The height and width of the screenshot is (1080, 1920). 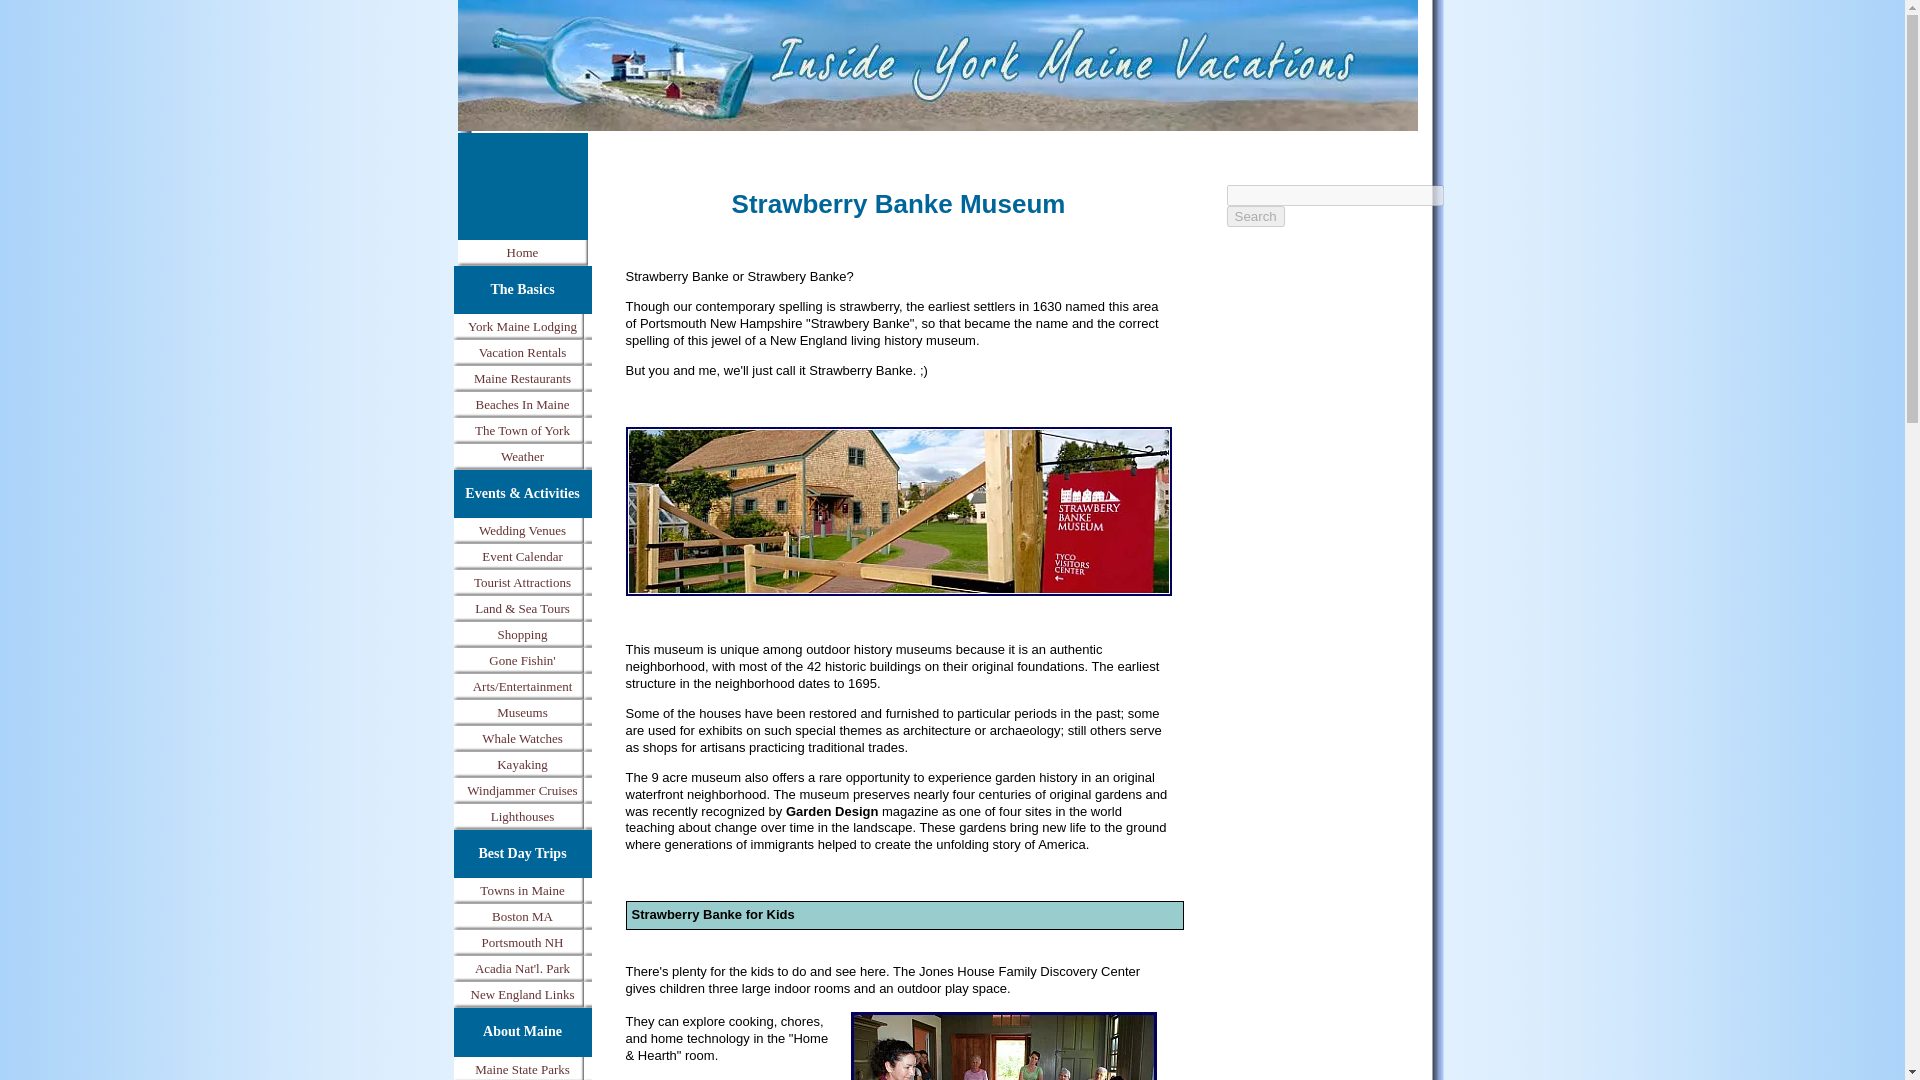 I want to click on New England Links, so click(x=522, y=994).